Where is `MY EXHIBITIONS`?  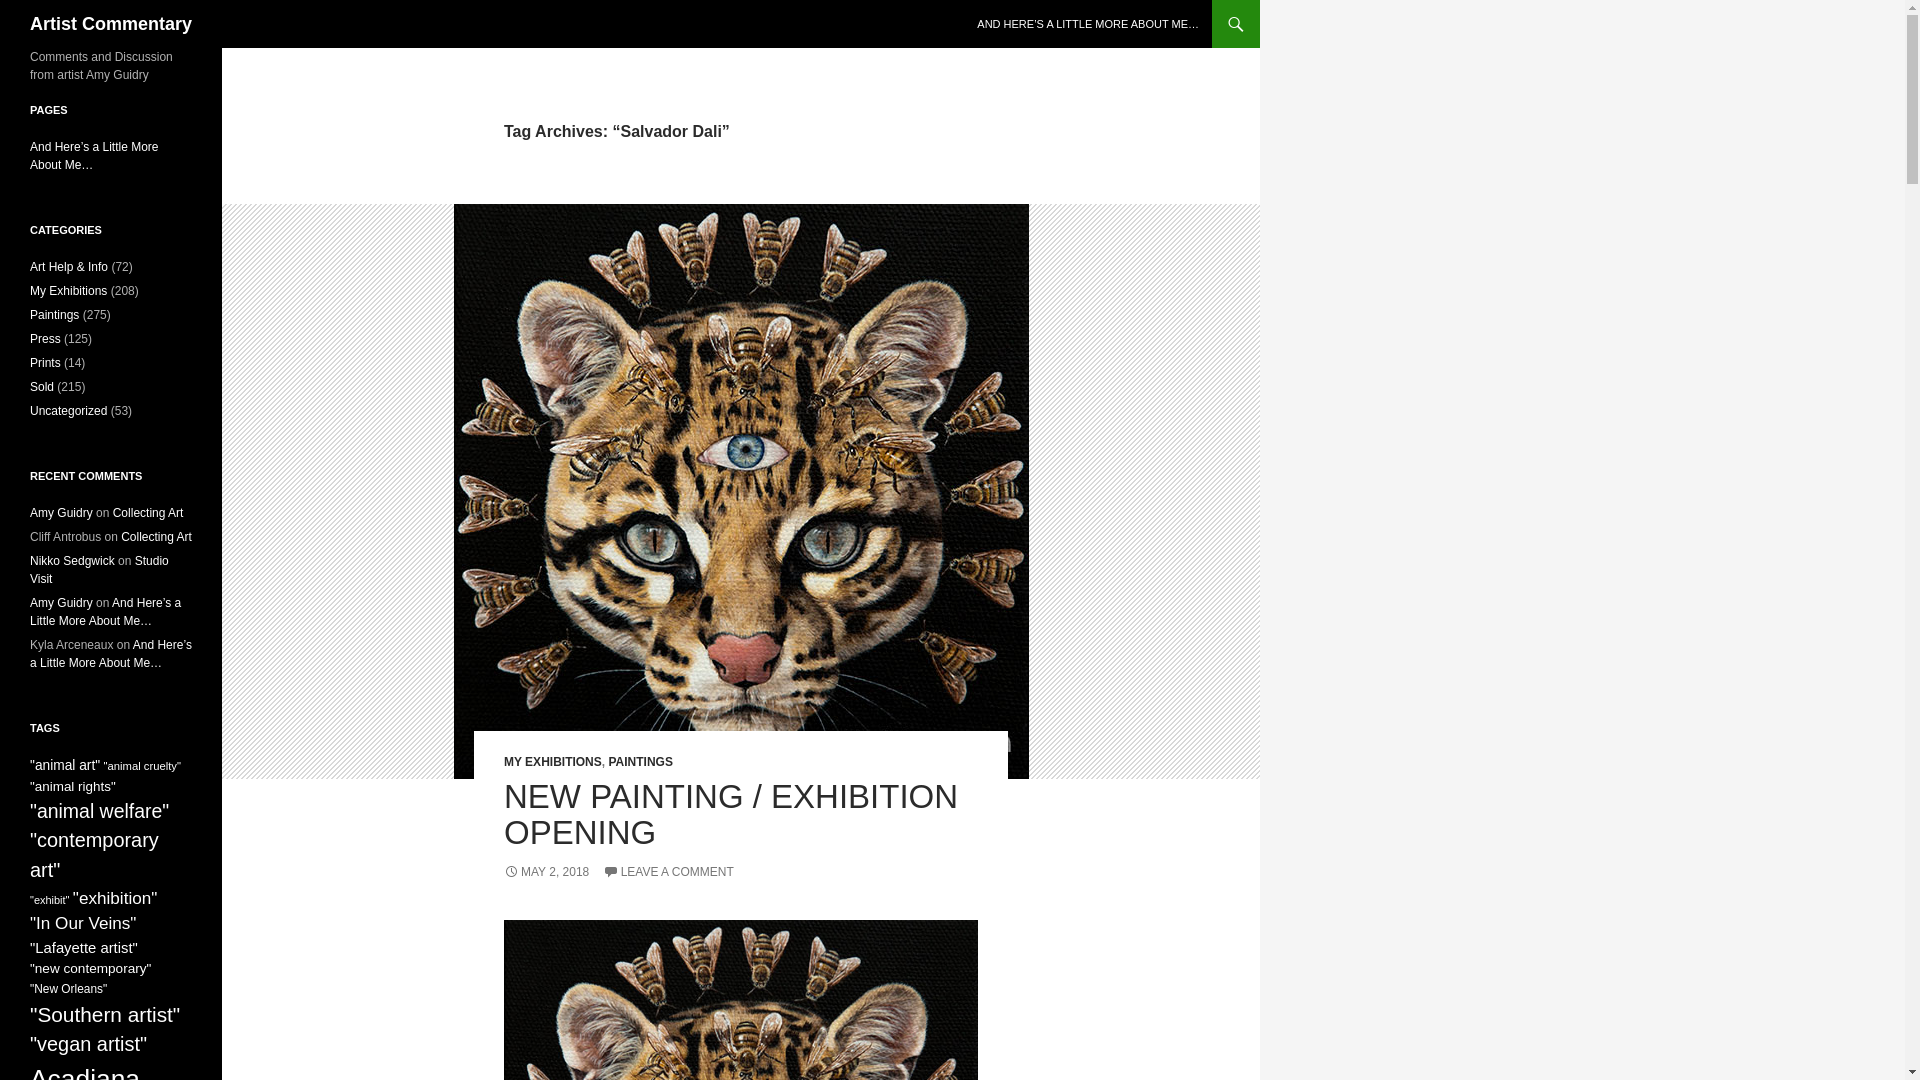
MY EXHIBITIONS is located at coordinates (552, 761).